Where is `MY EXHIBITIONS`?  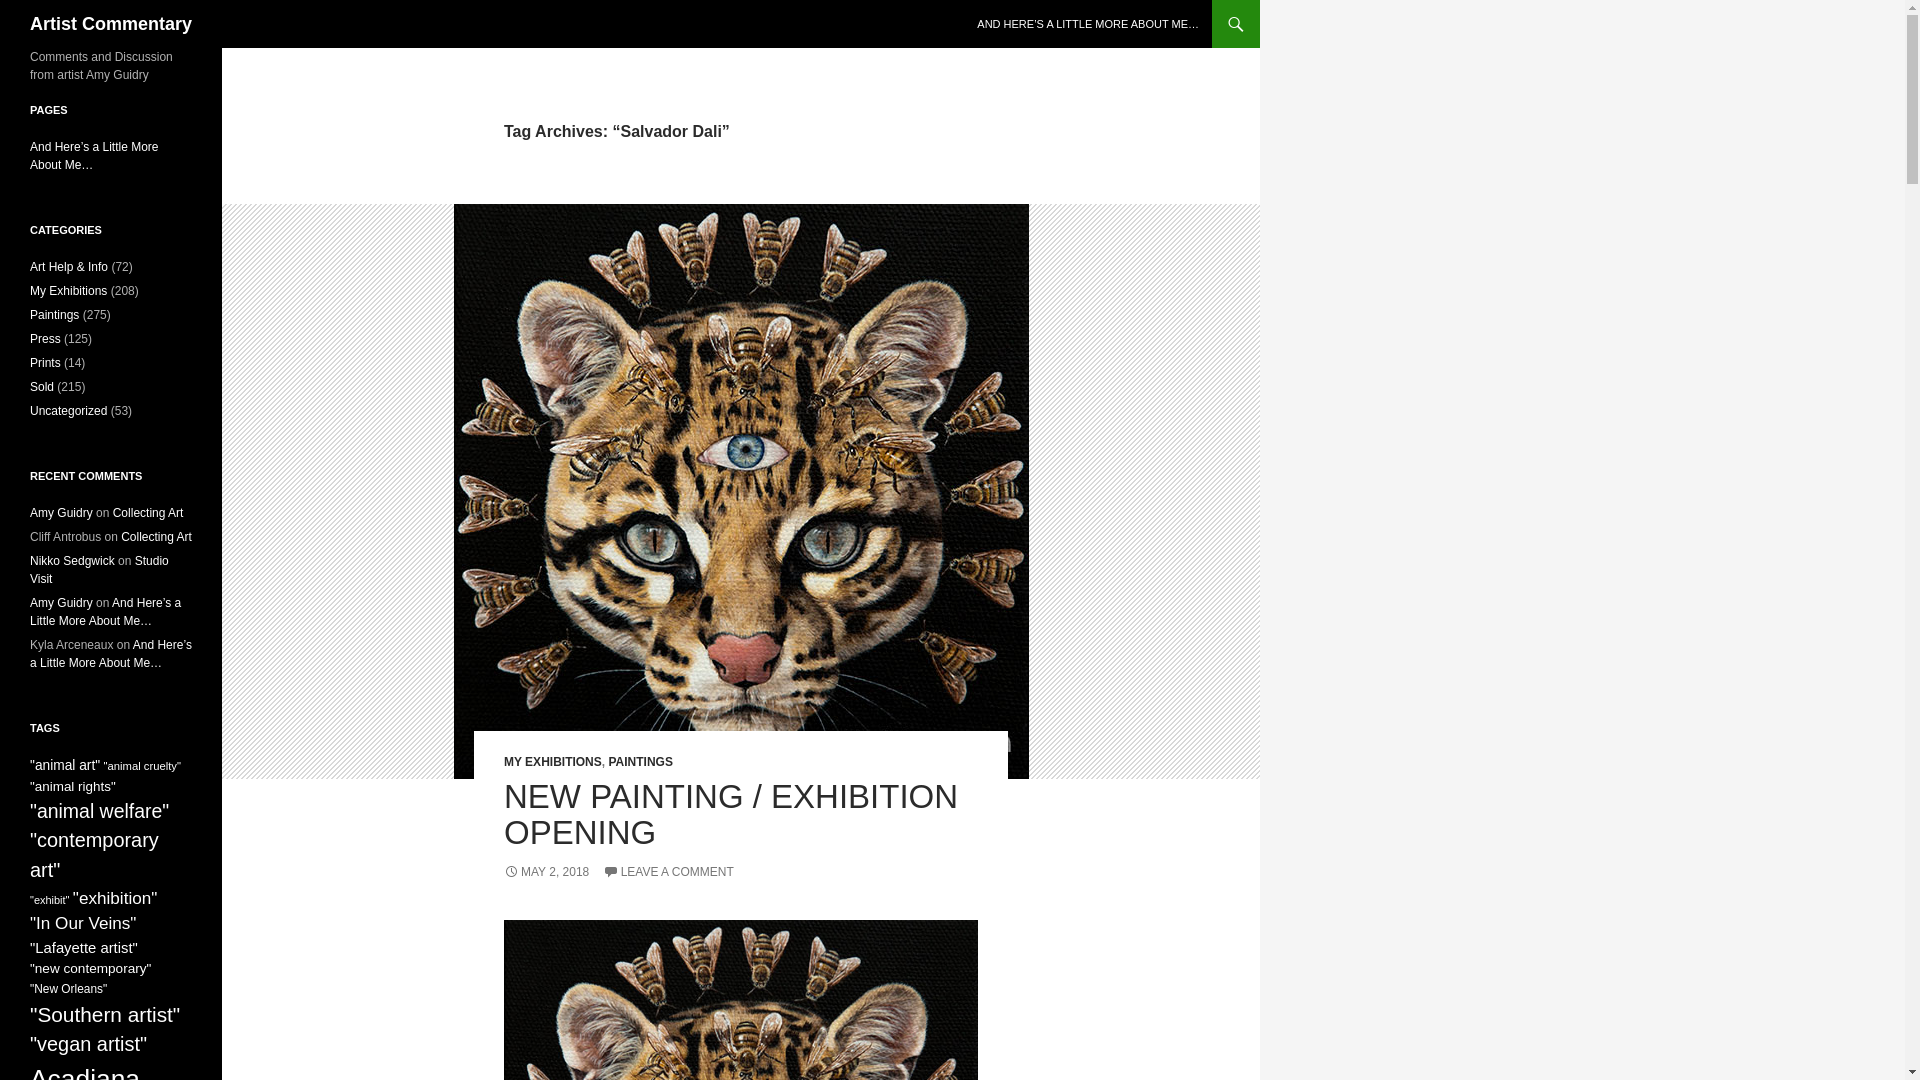
MY EXHIBITIONS is located at coordinates (552, 761).